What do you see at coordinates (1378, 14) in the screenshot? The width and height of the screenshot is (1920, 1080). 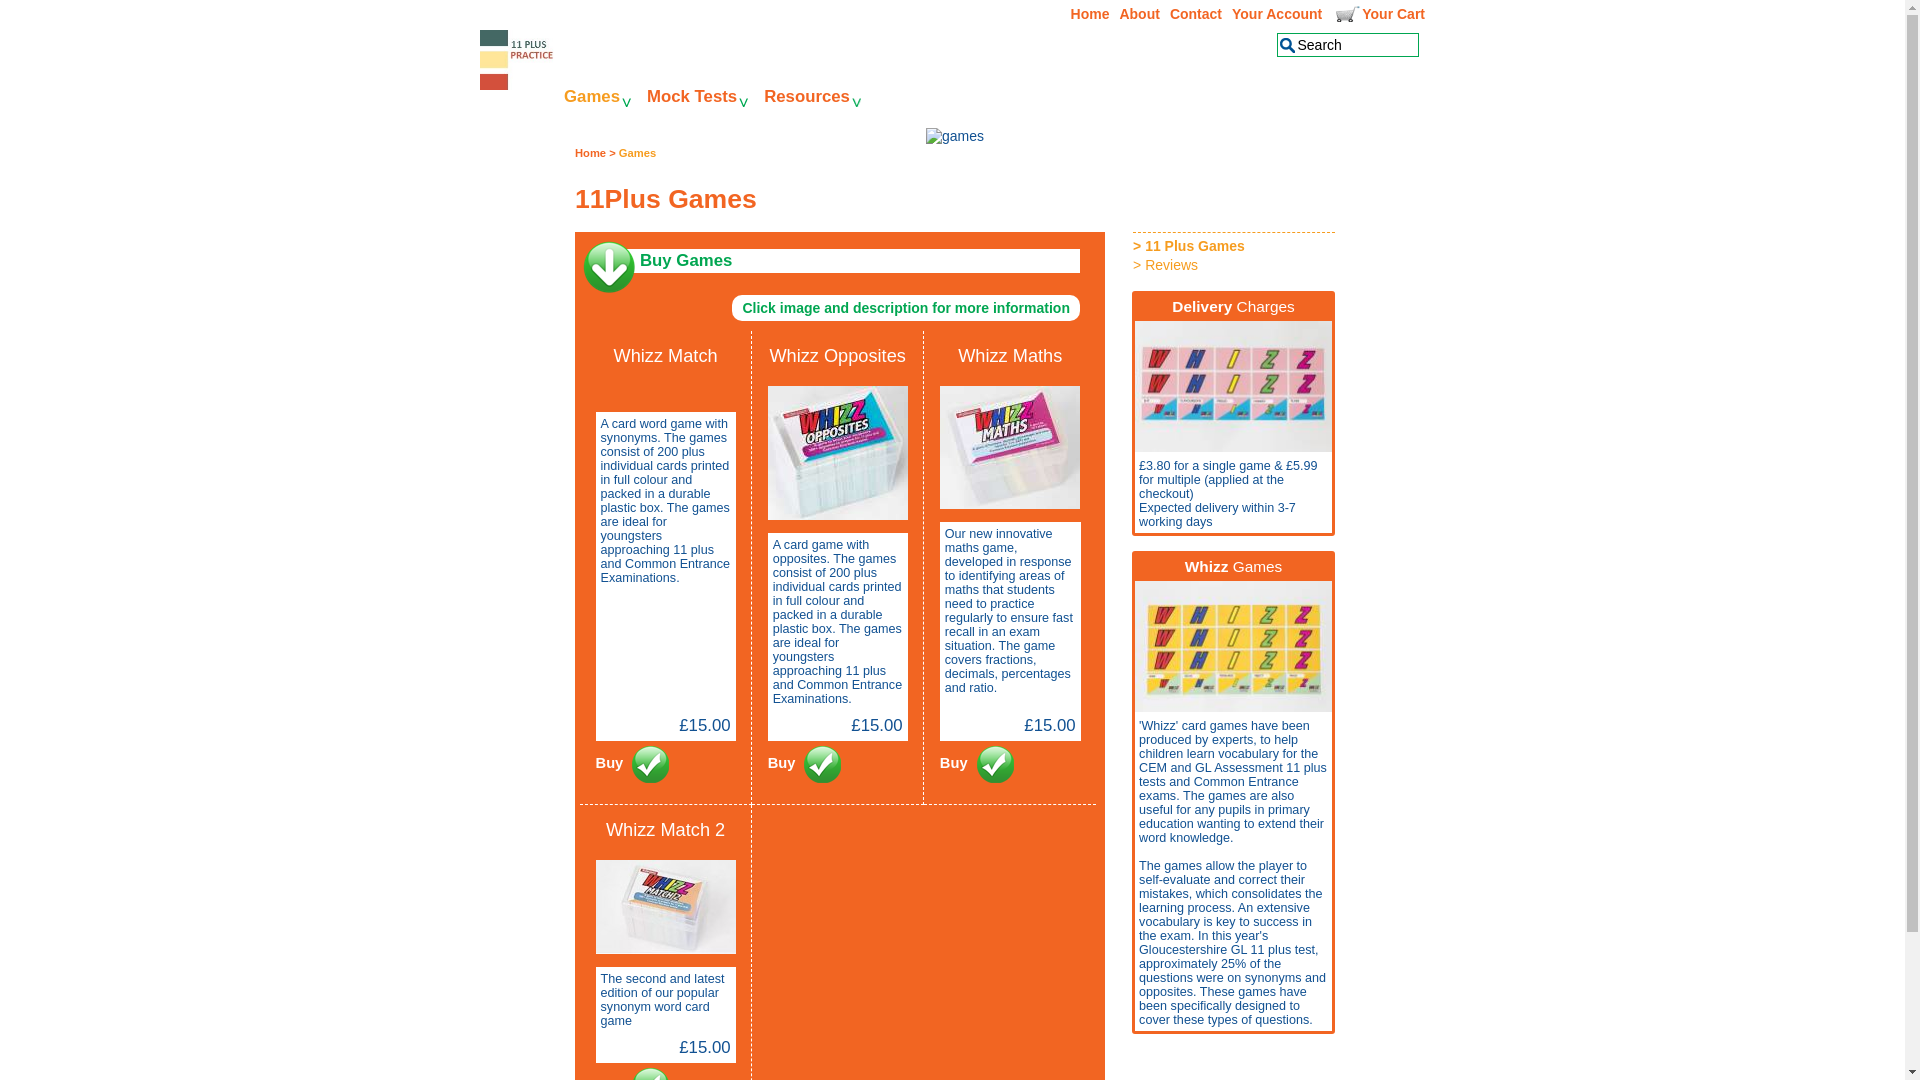 I see `Your Cart` at bounding box center [1378, 14].